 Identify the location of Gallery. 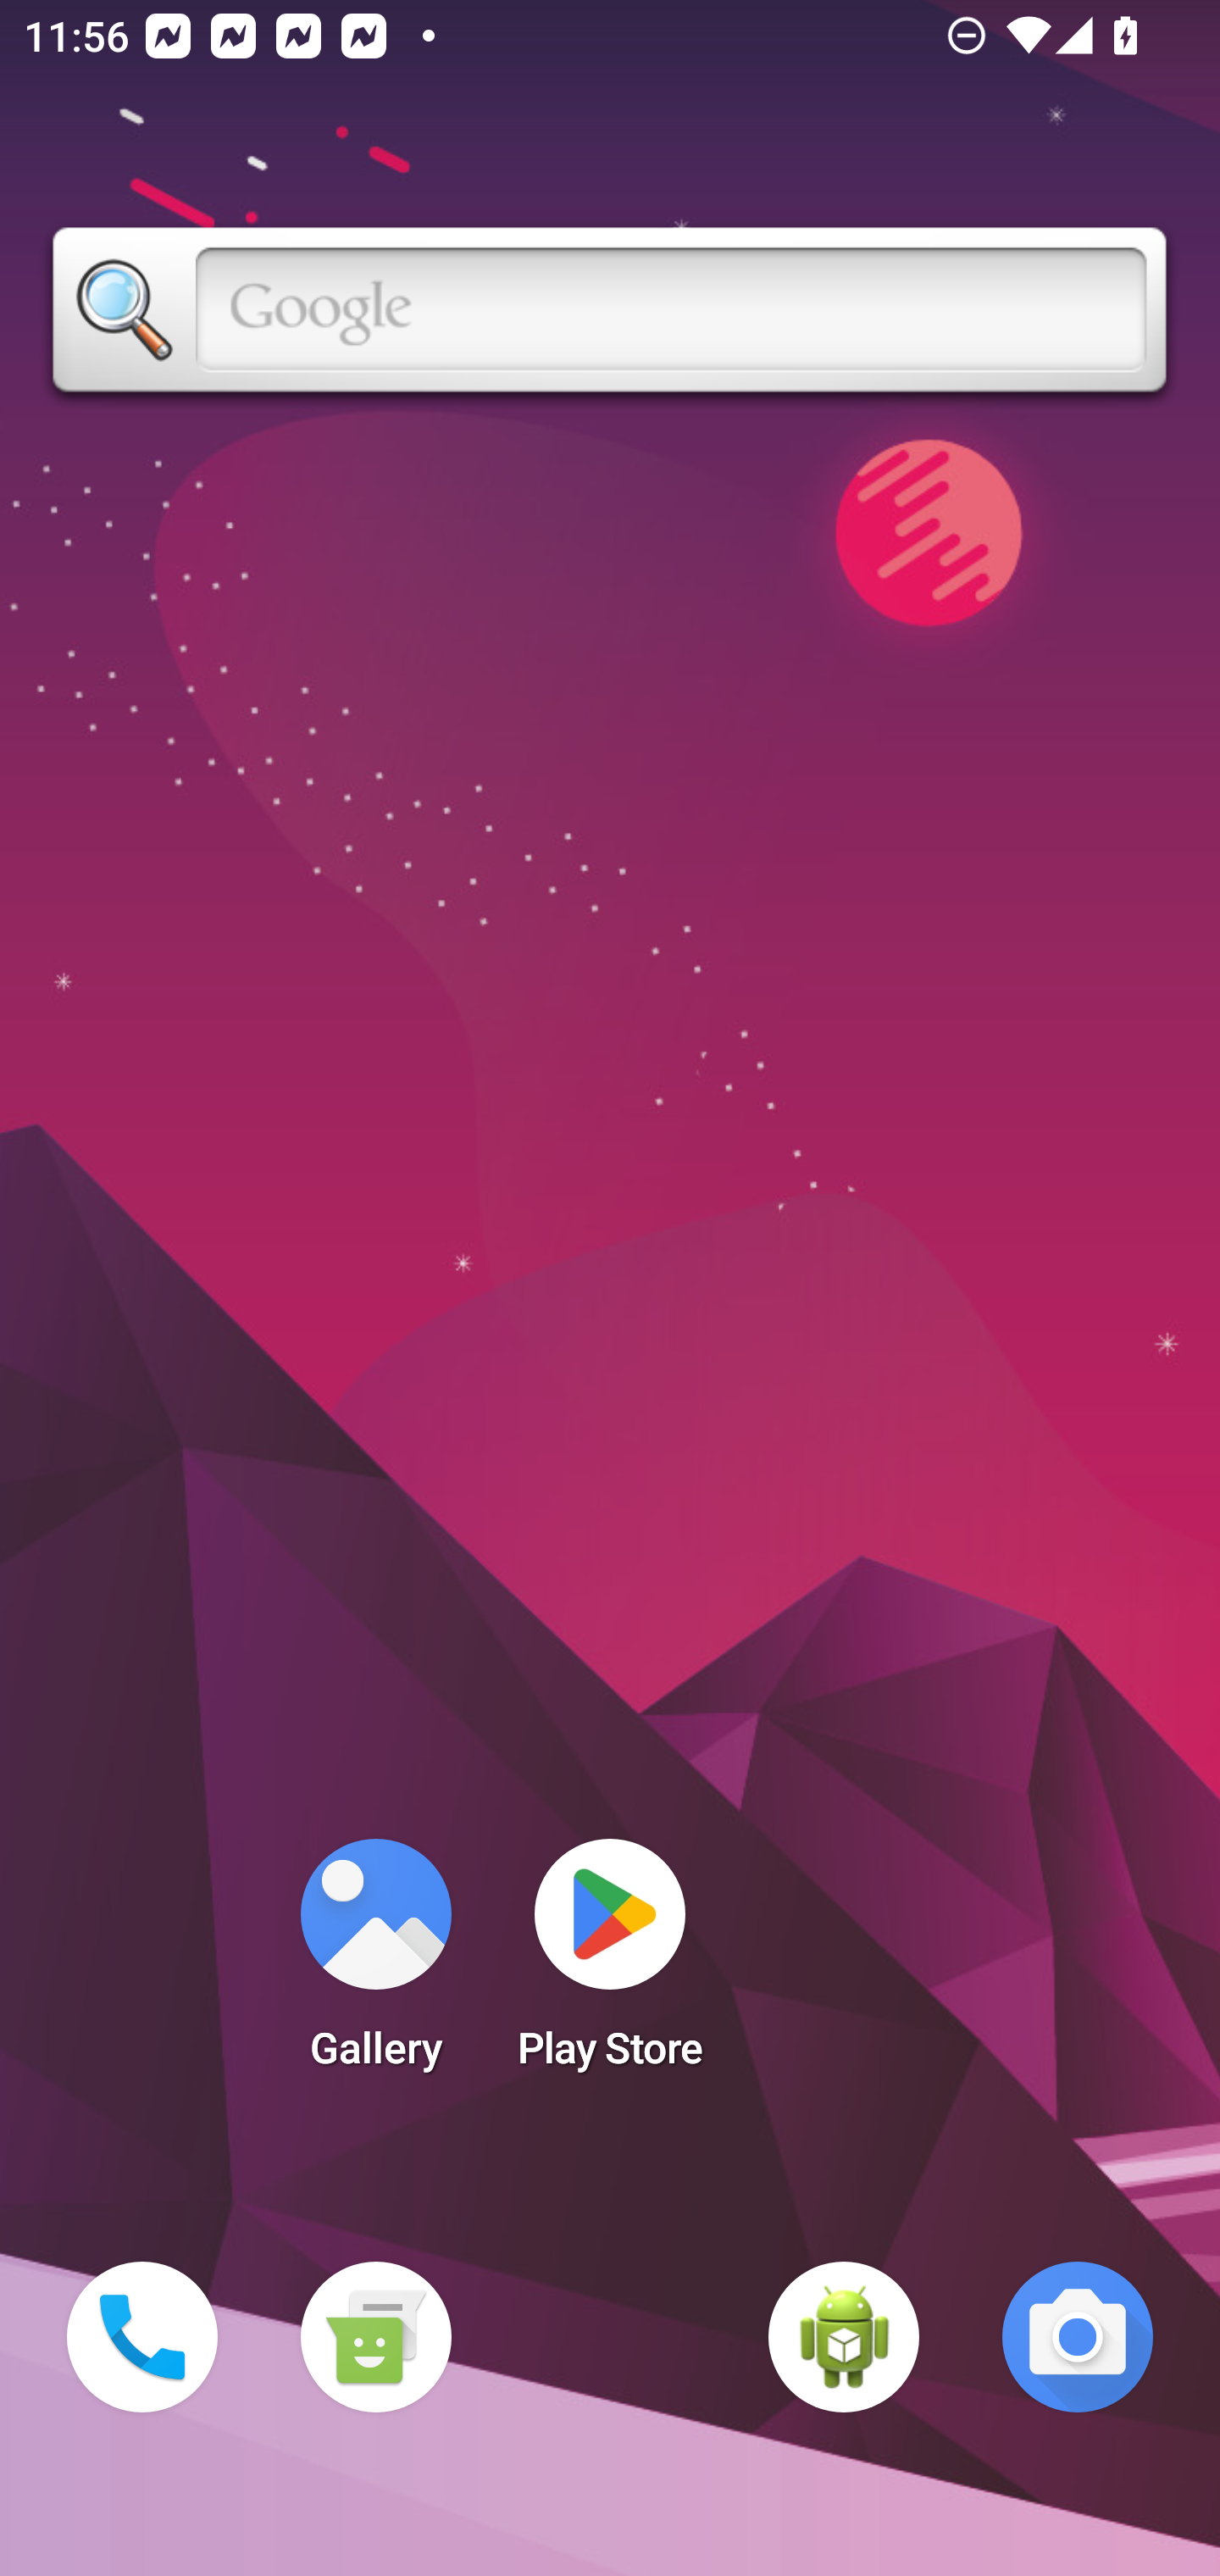
(375, 1964).